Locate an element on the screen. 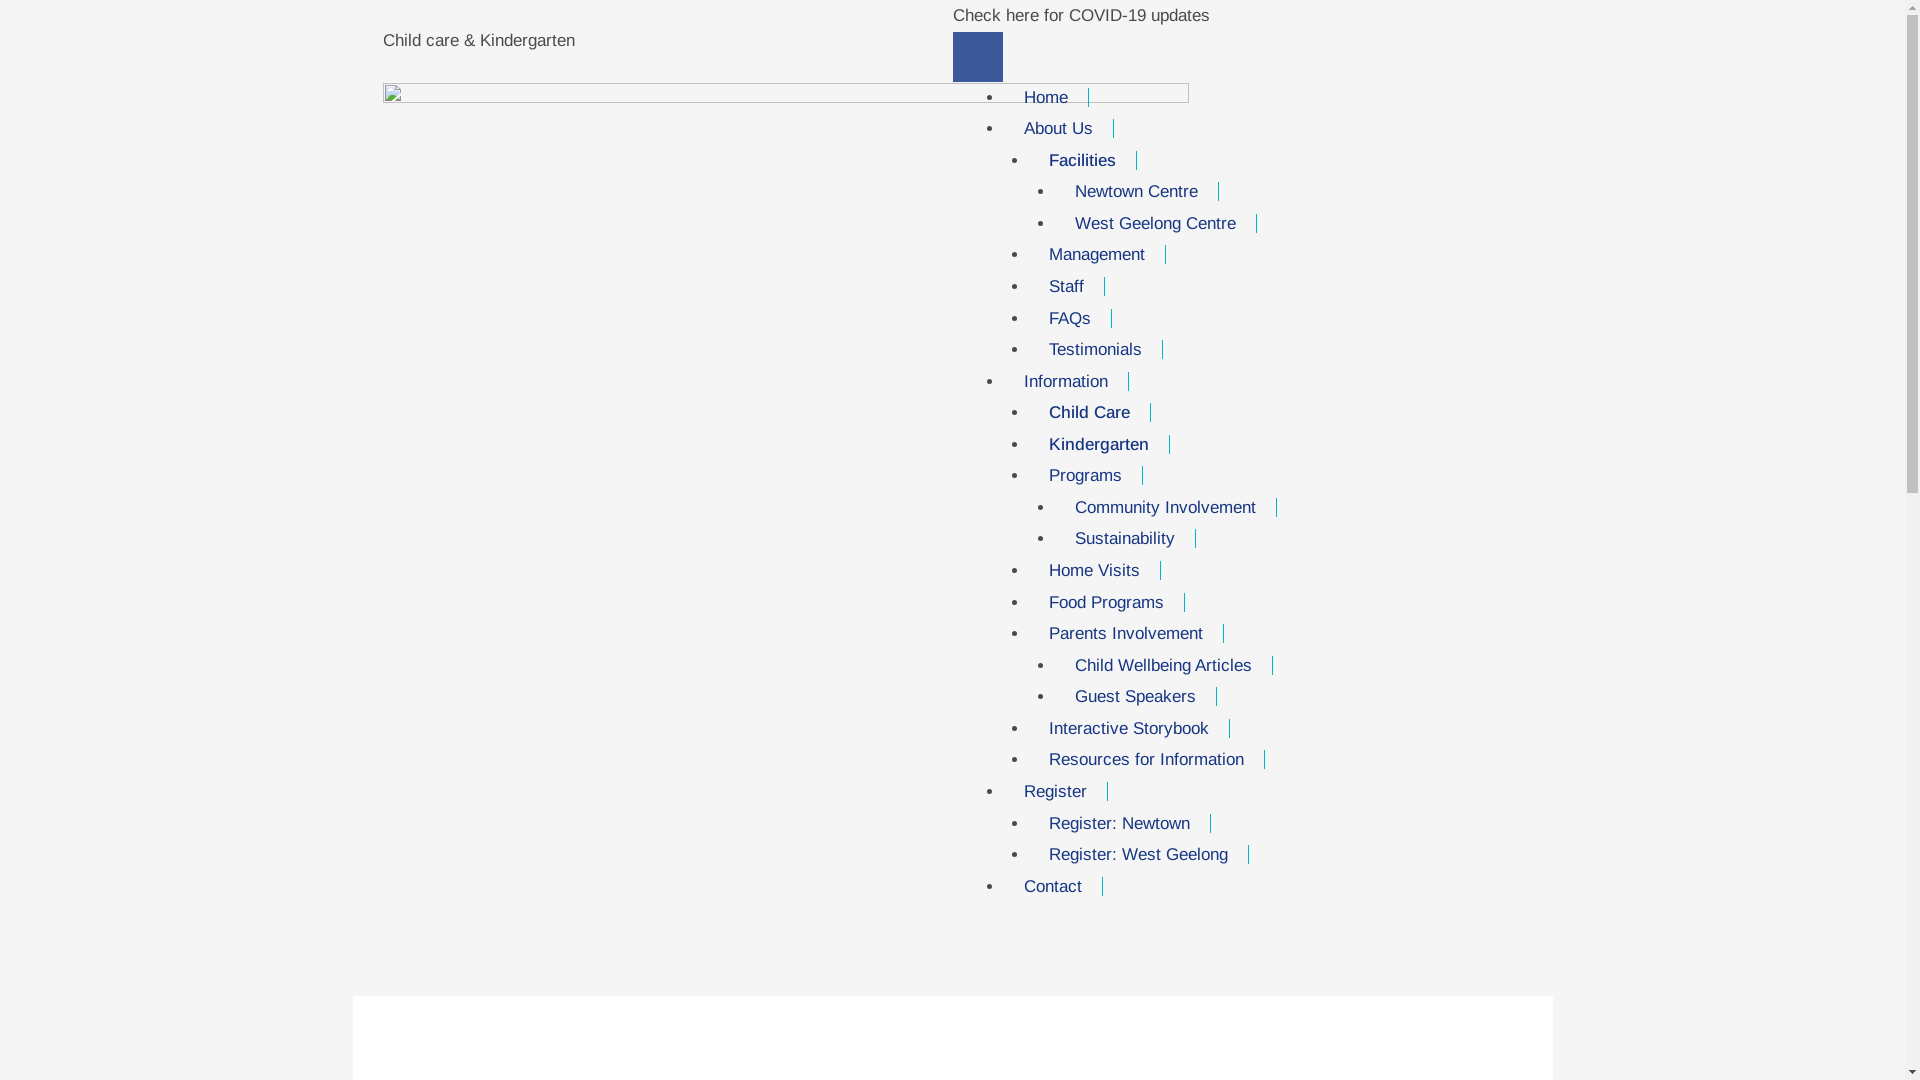 This screenshot has height=1080, width=1920. Newtown Centre is located at coordinates (1136, 192).